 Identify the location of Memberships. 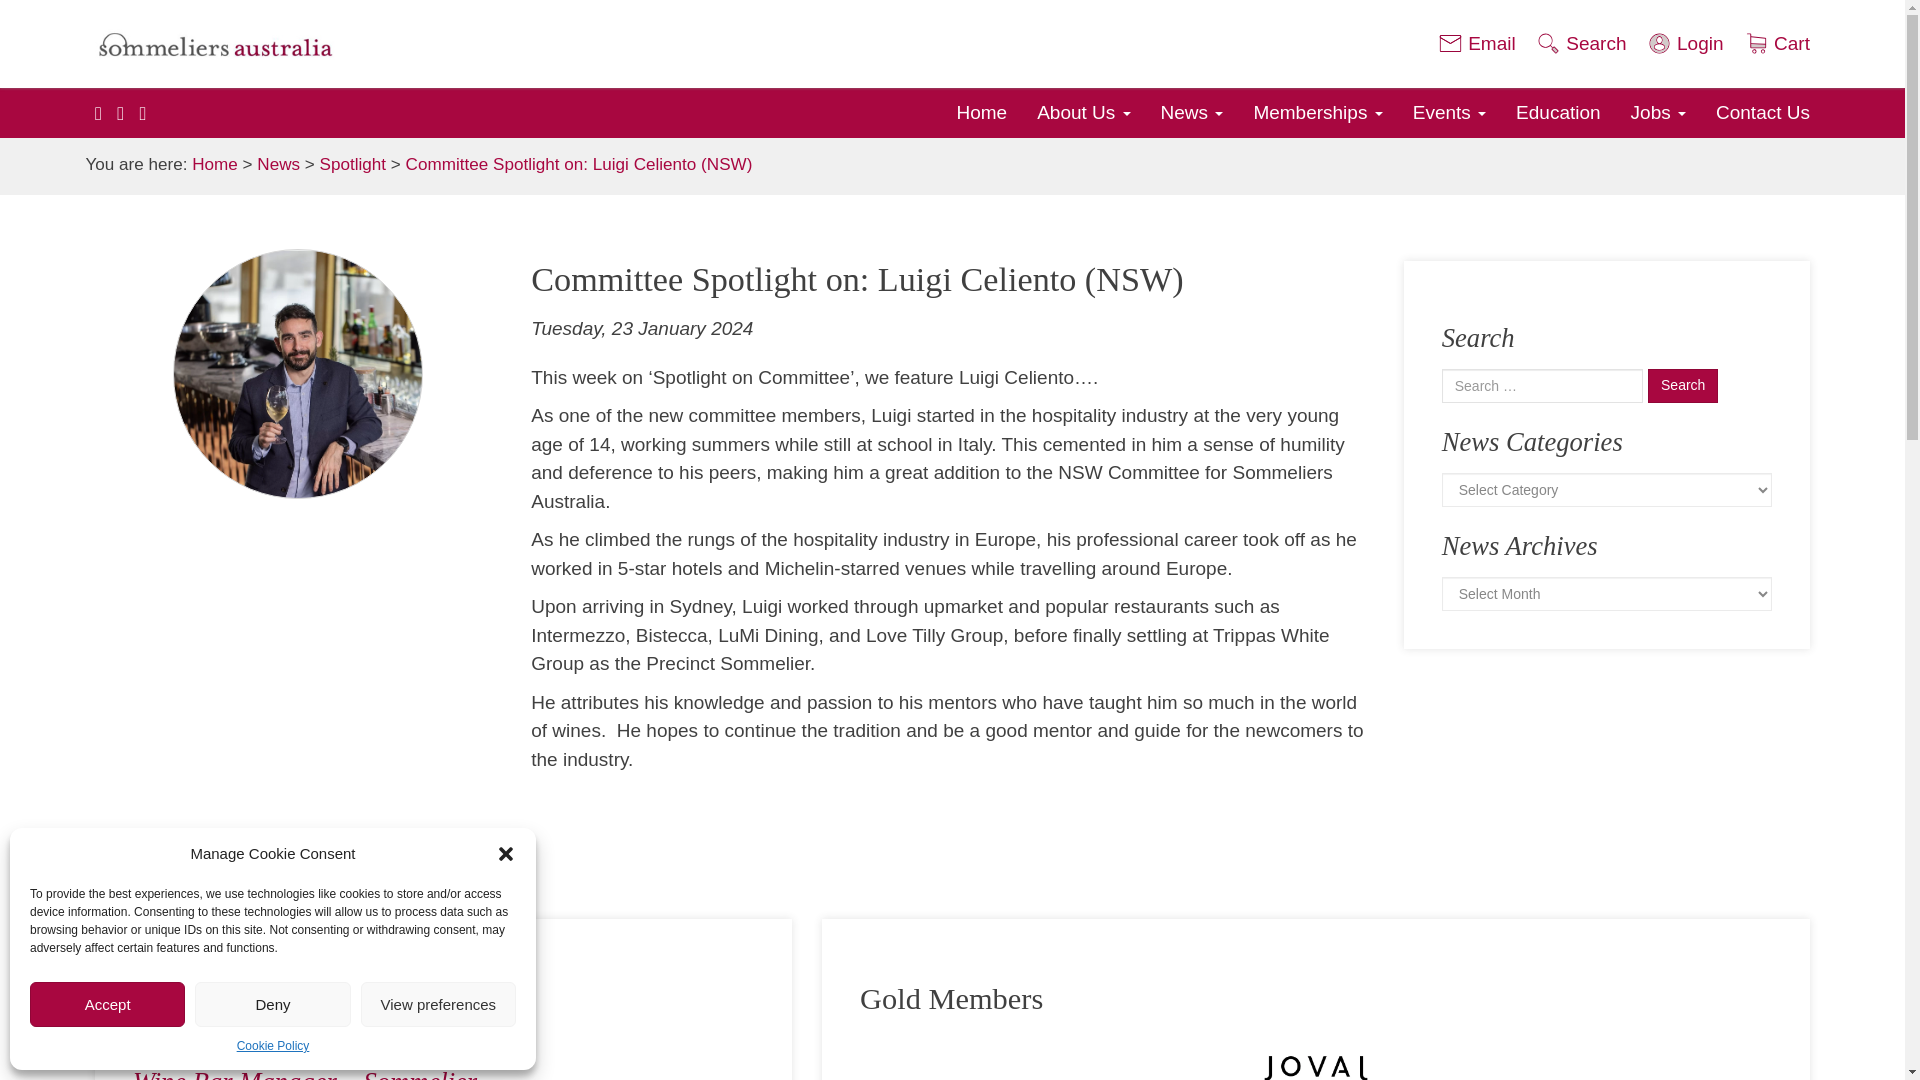
(1318, 112).